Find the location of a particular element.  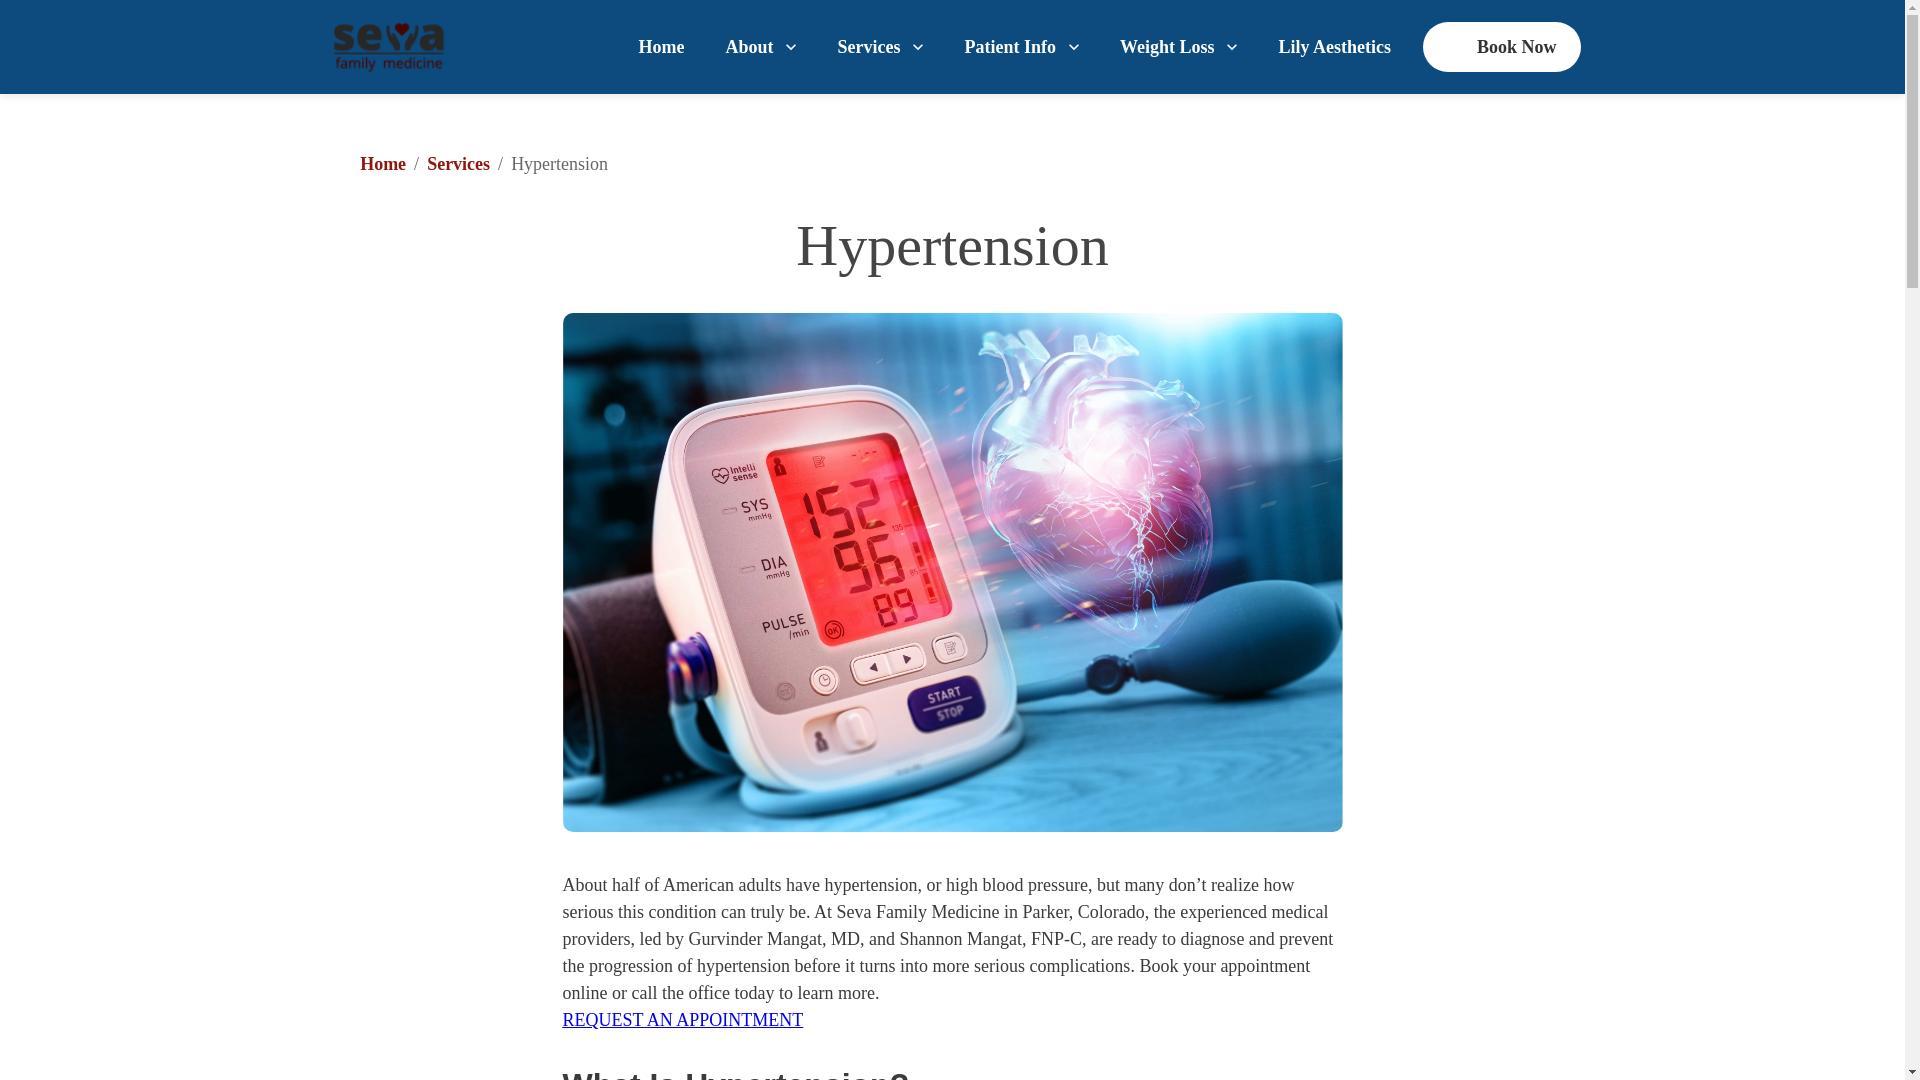

About is located at coordinates (760, 46).